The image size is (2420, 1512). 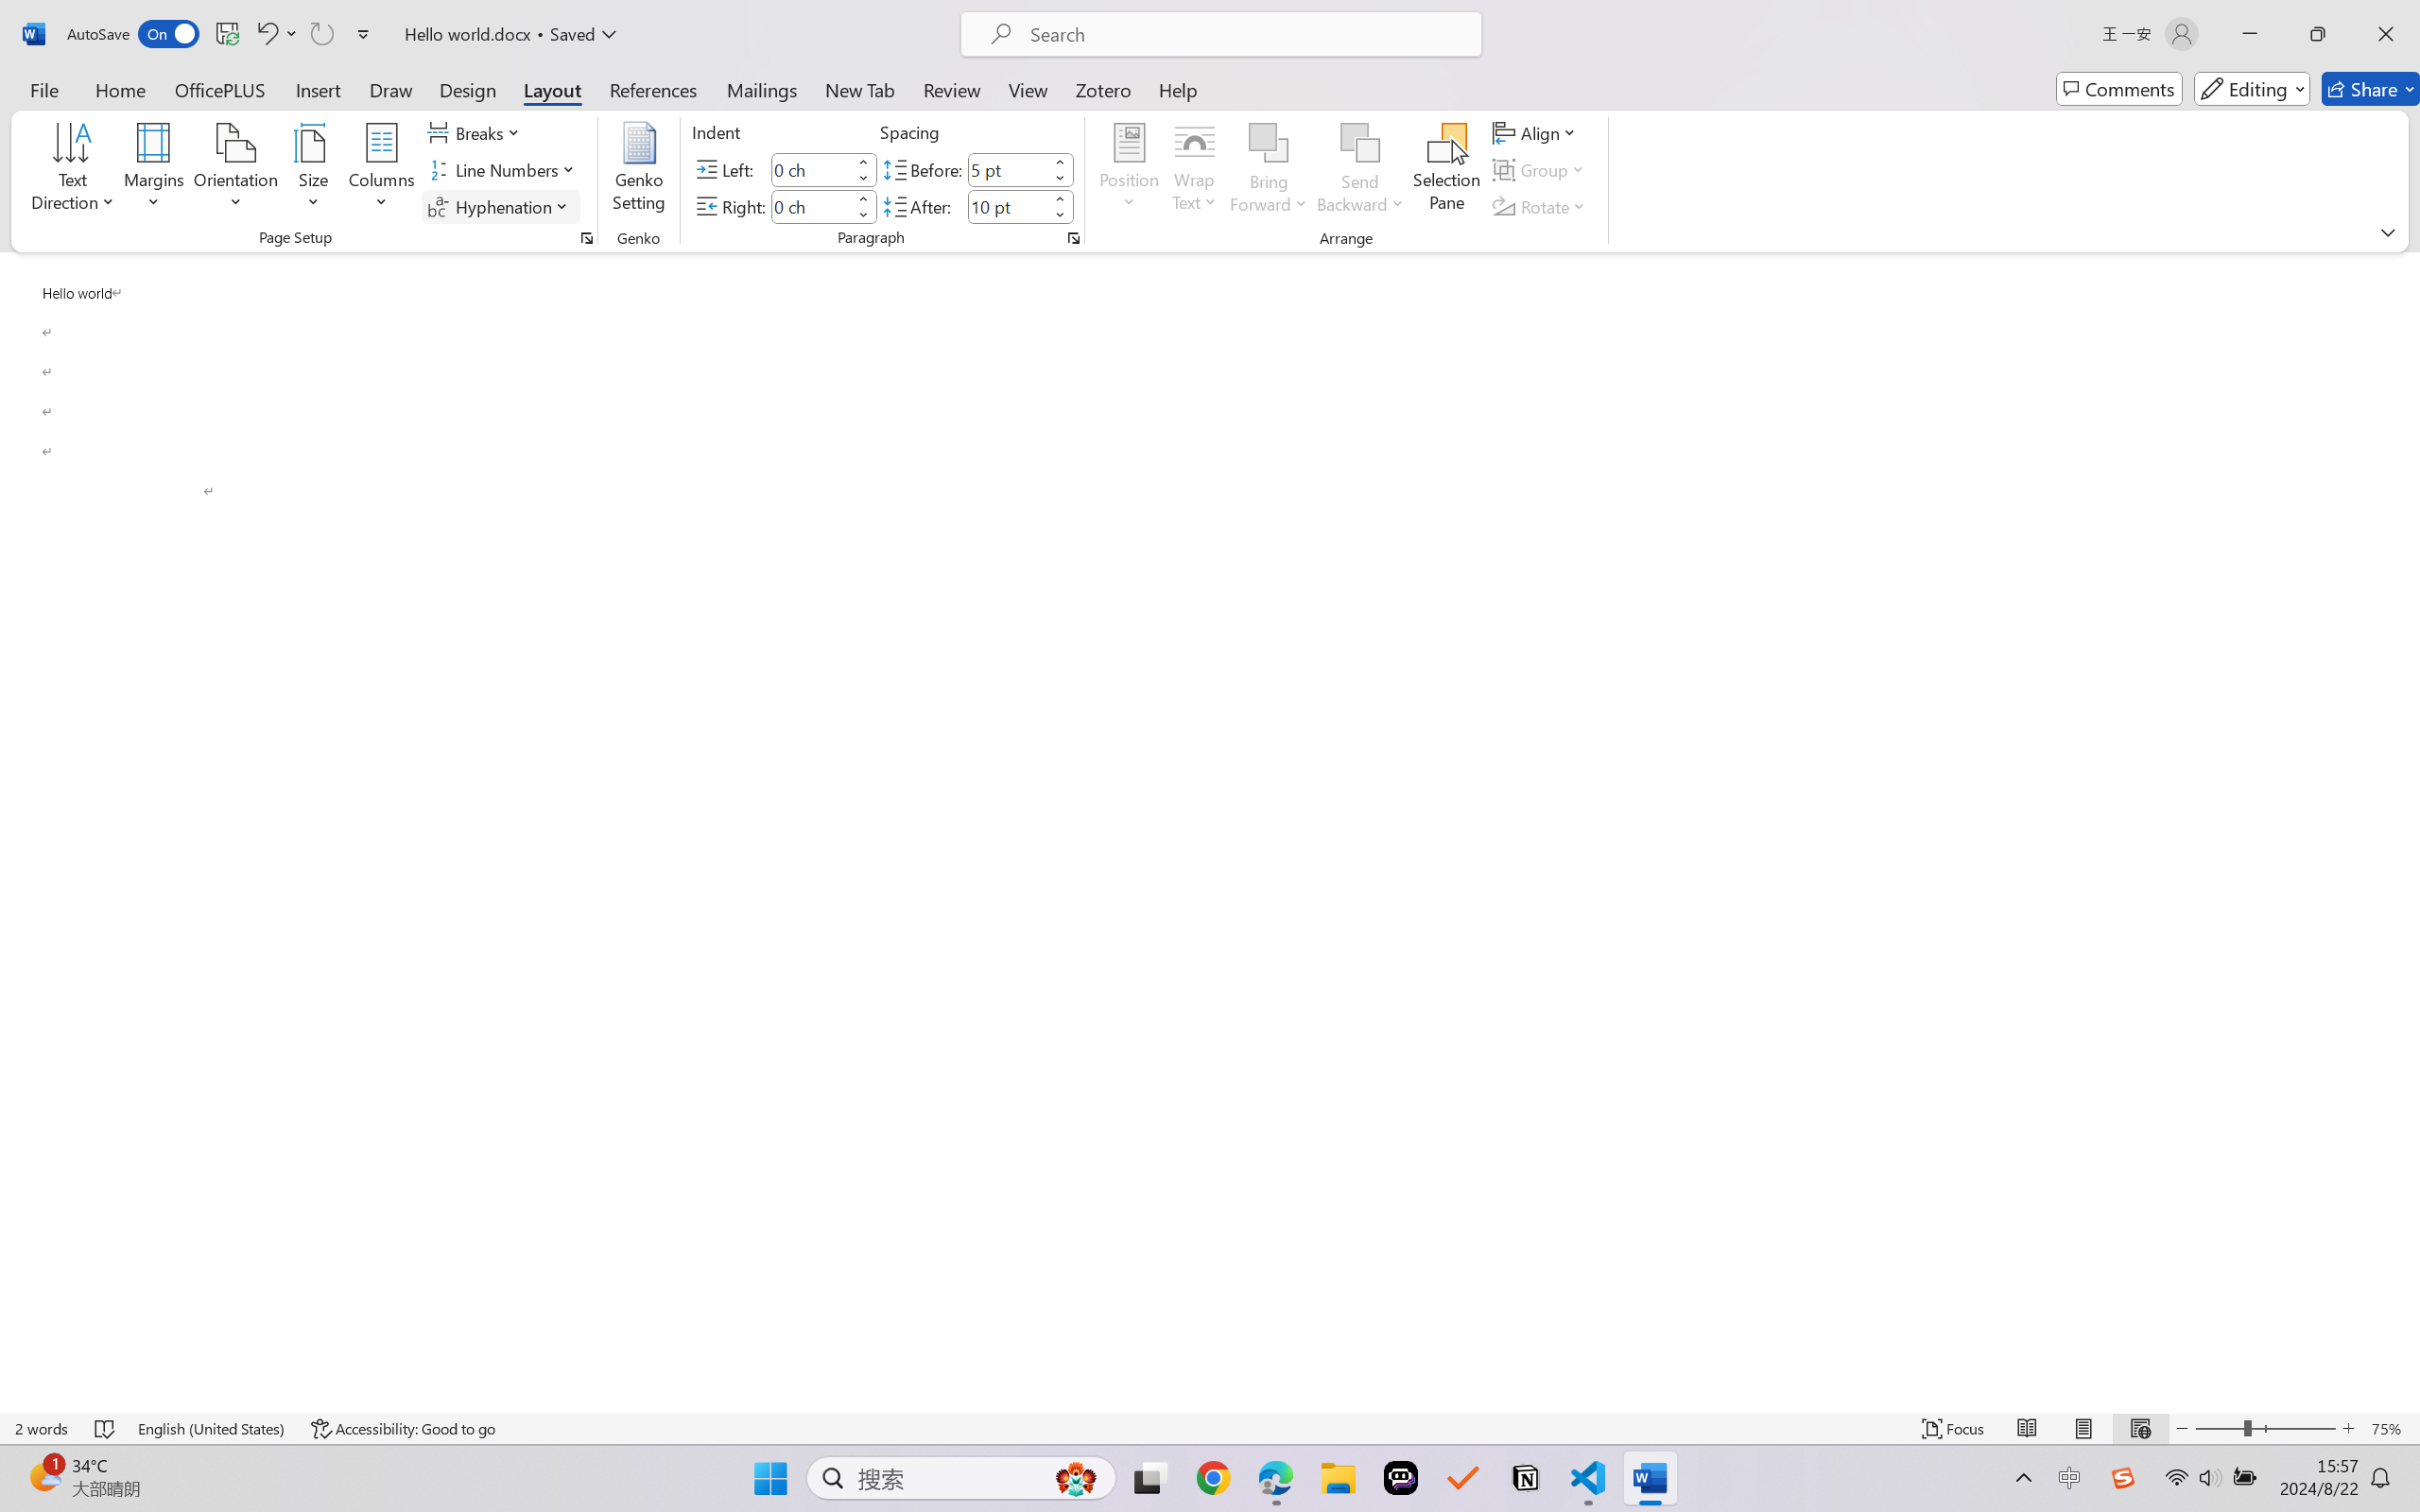 I want to click on Layout, so click(x=552, y=89).